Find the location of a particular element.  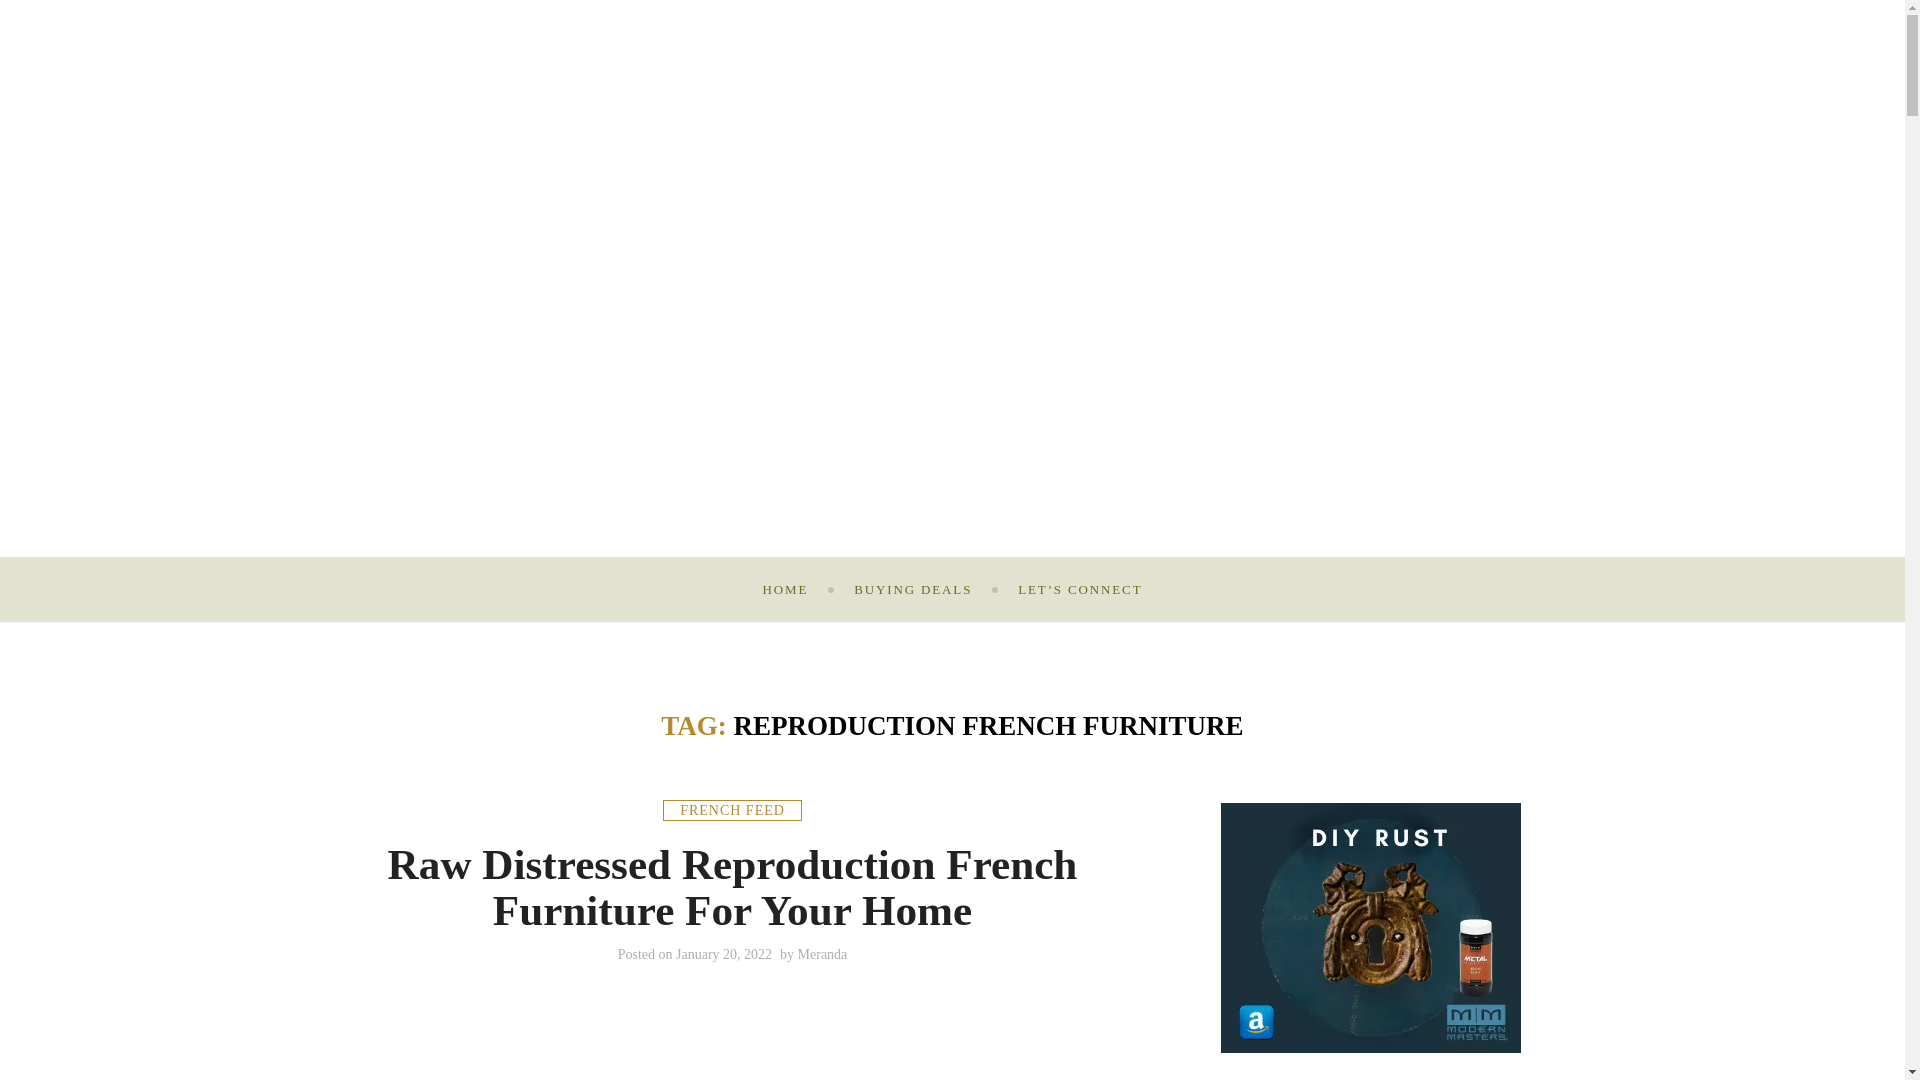

Raw Distressed Reproduction French Furniture For Your Home is located at coordinates (732, 888).